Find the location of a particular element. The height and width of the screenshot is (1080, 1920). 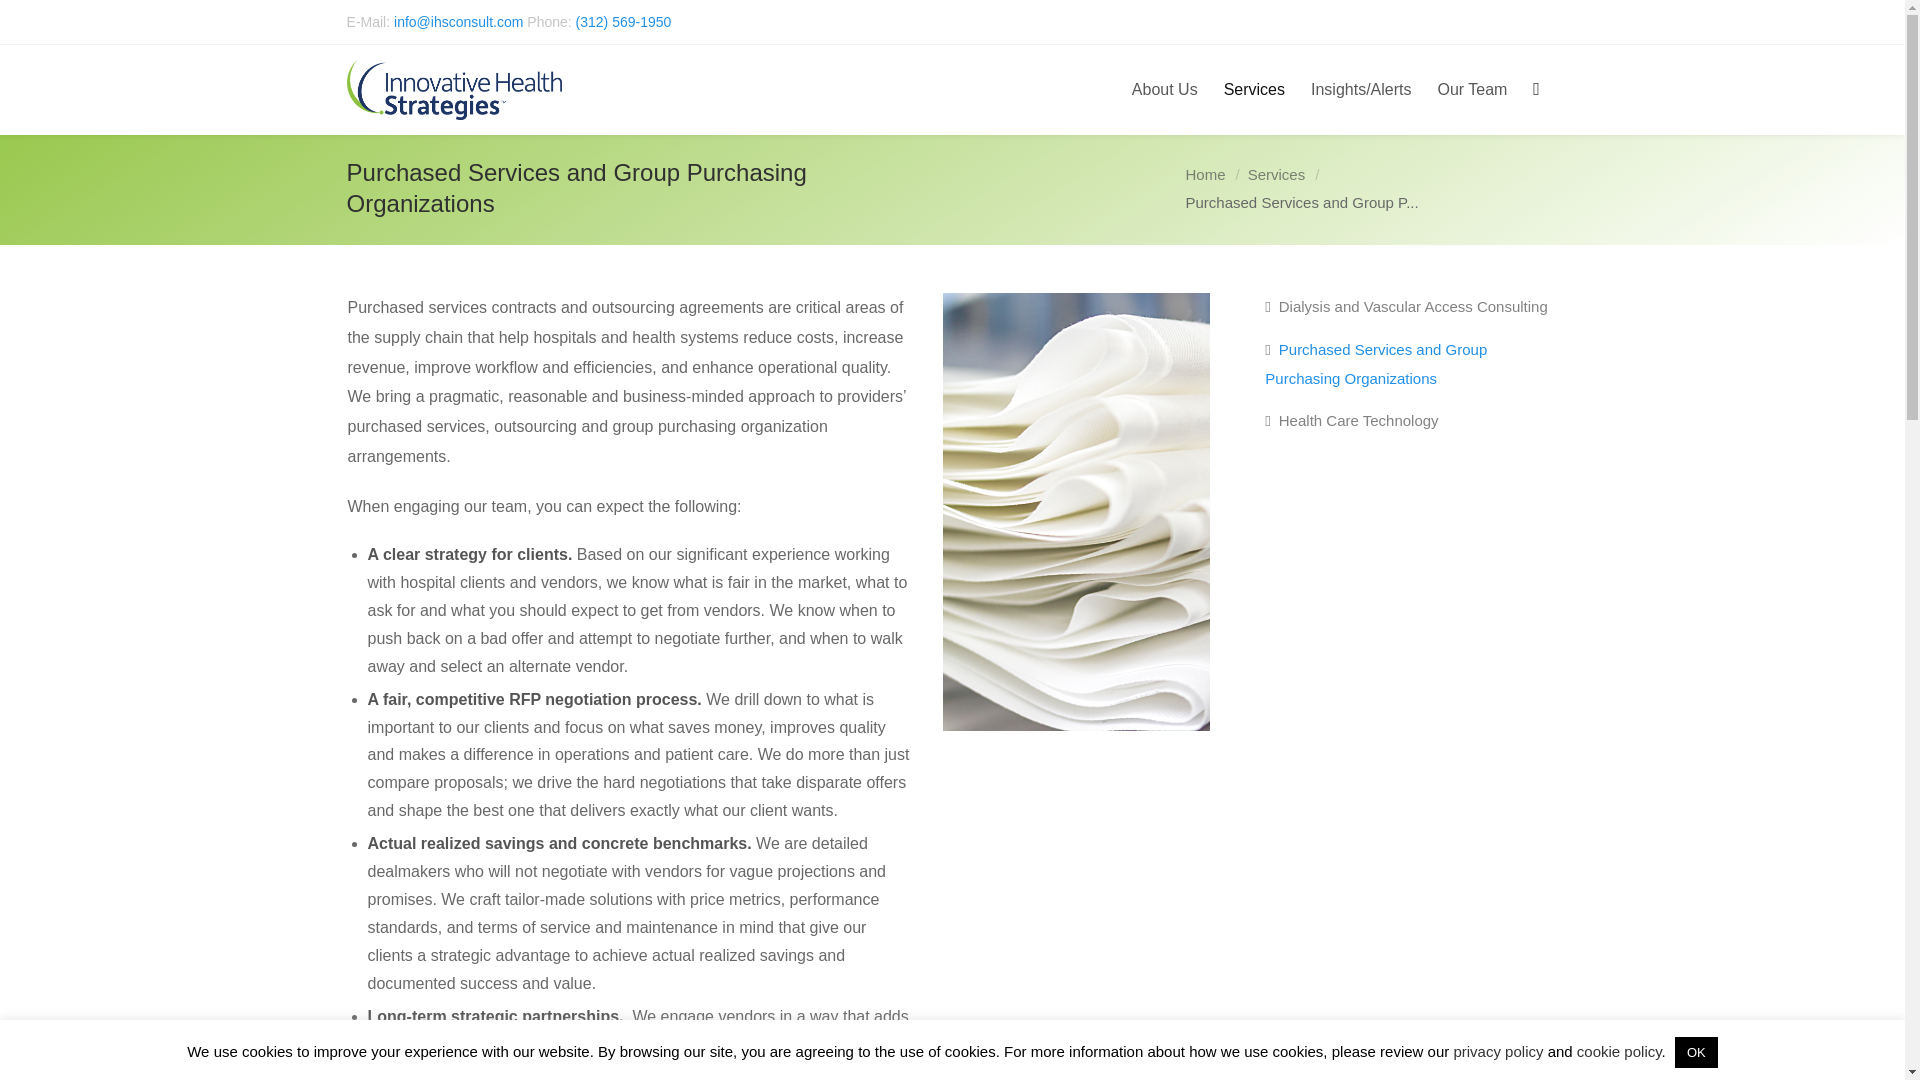

Services is located at coordinates (1254, 90).